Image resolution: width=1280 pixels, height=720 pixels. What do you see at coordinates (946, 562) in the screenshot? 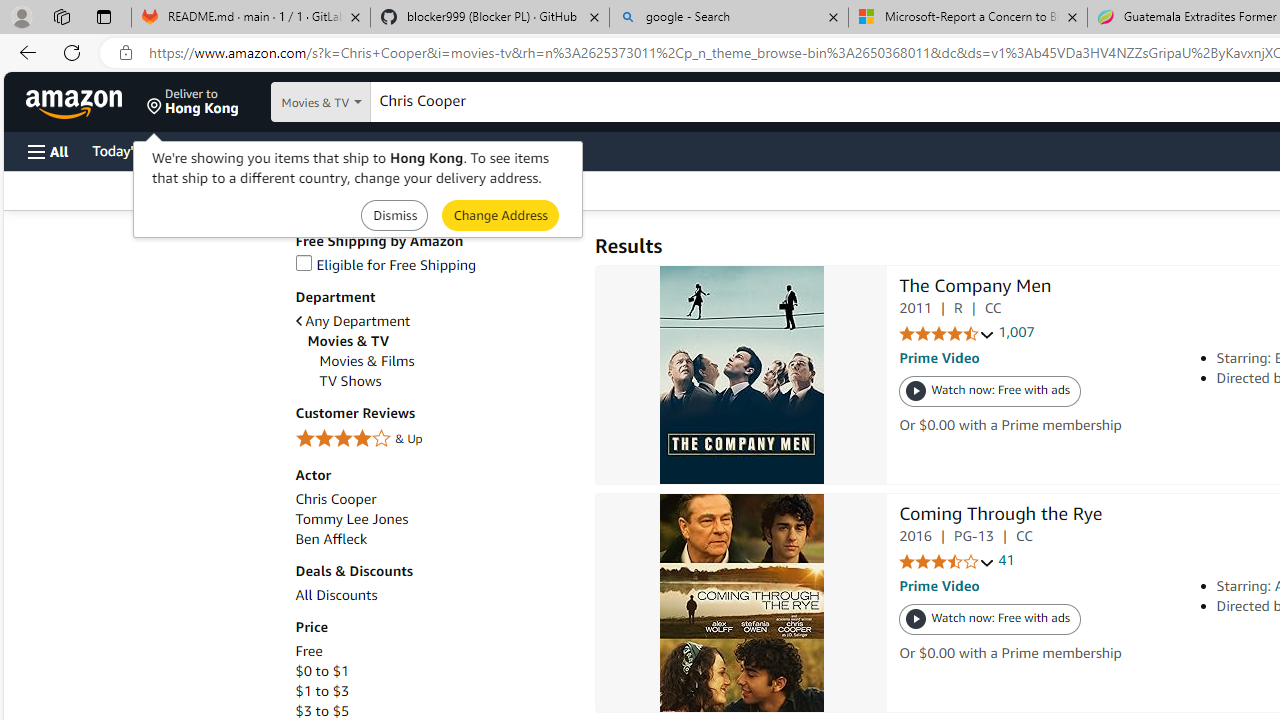
I see `3.3 out of 5 stars` at bounding box center [946, 562].